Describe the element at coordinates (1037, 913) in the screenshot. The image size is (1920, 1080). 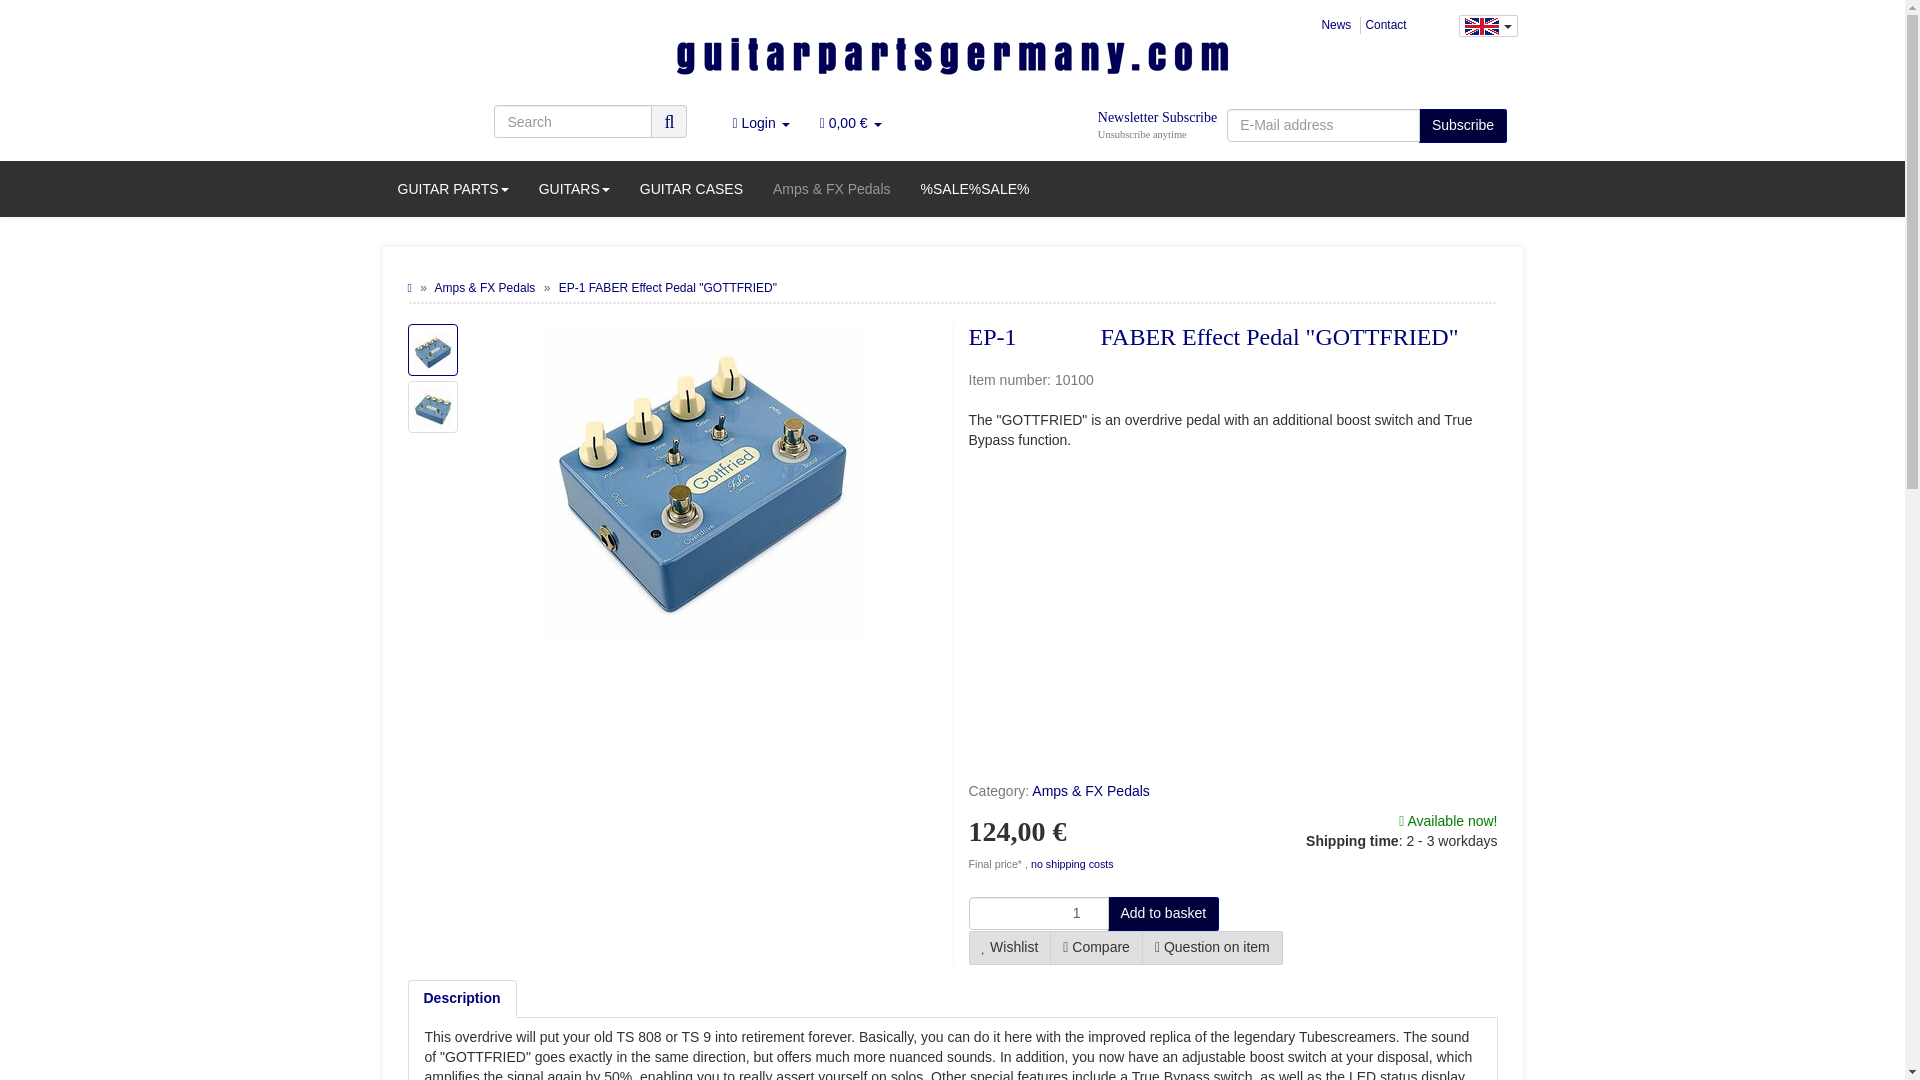
I see `1` at that location.